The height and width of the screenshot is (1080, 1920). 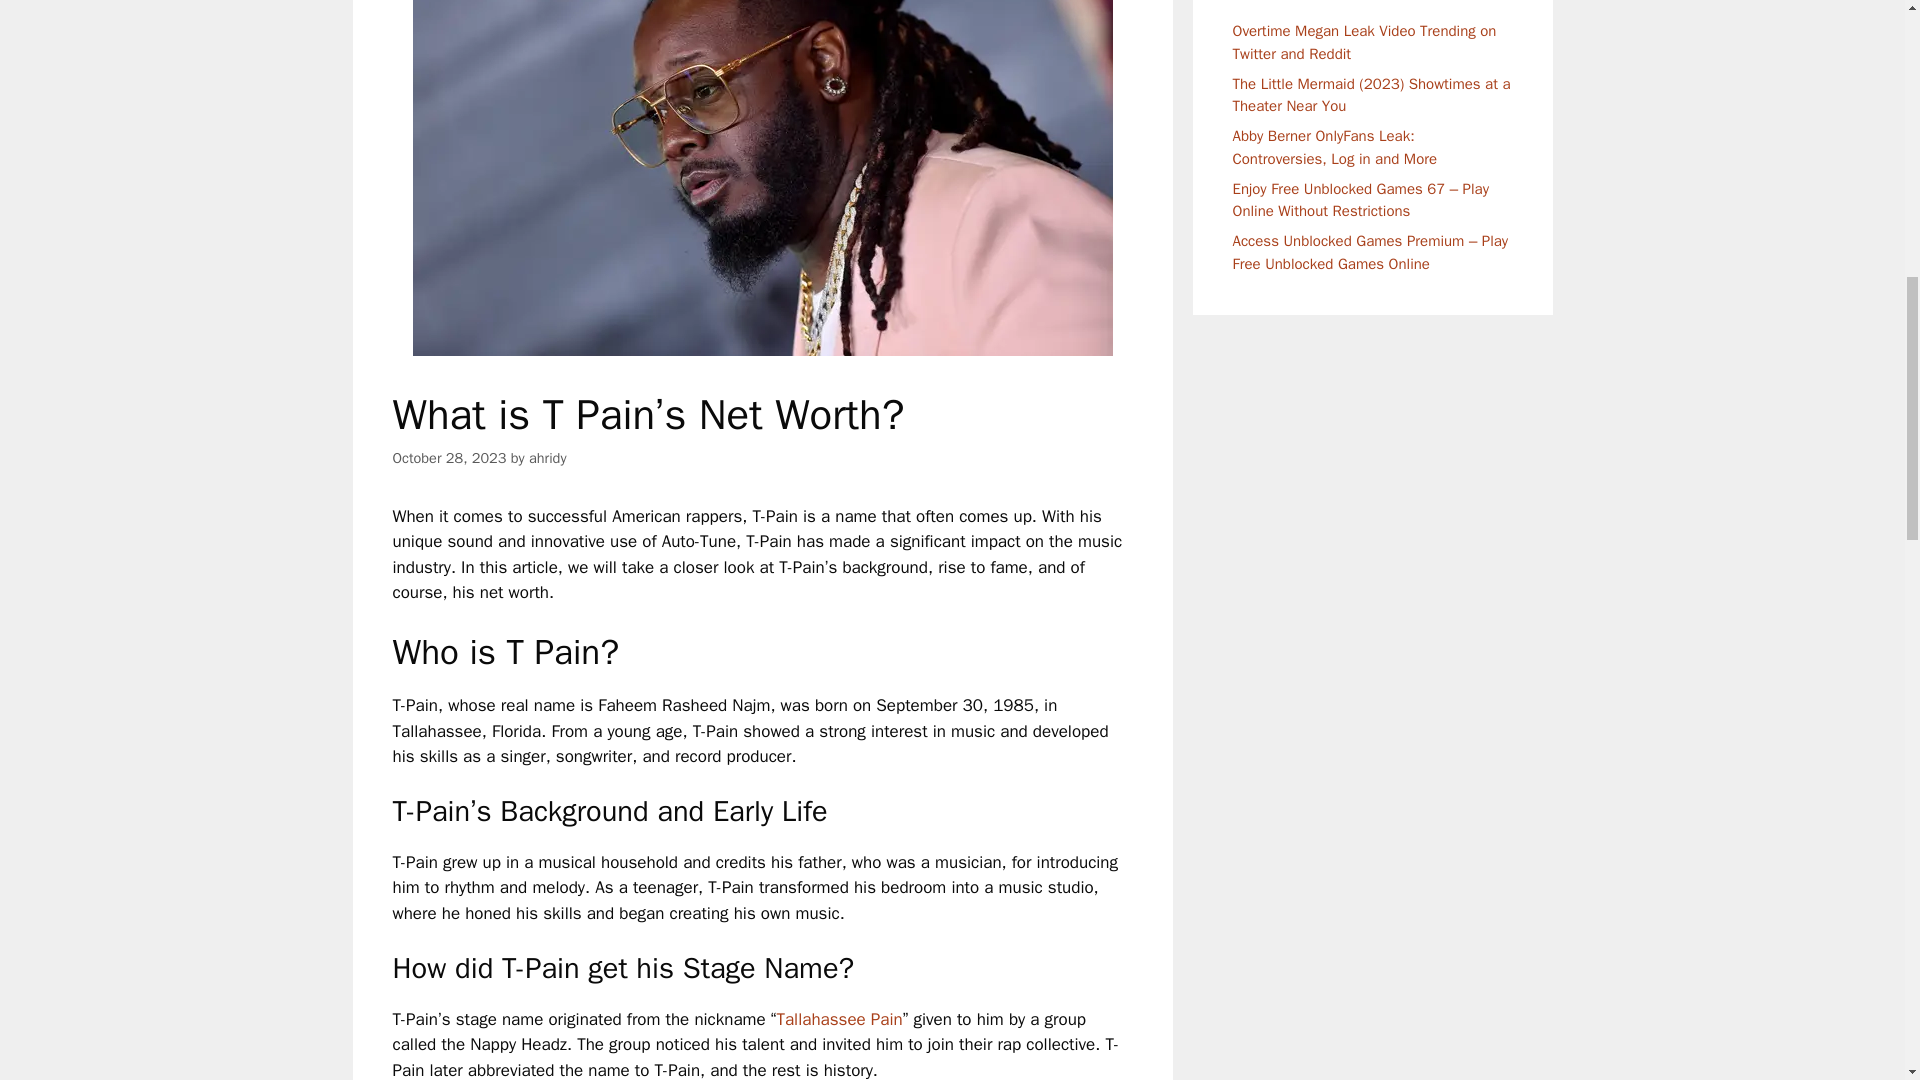 I want to click on Overtime Megan Leak Video Trending on Twitter and Reddit, so click(x=1364, y=42).